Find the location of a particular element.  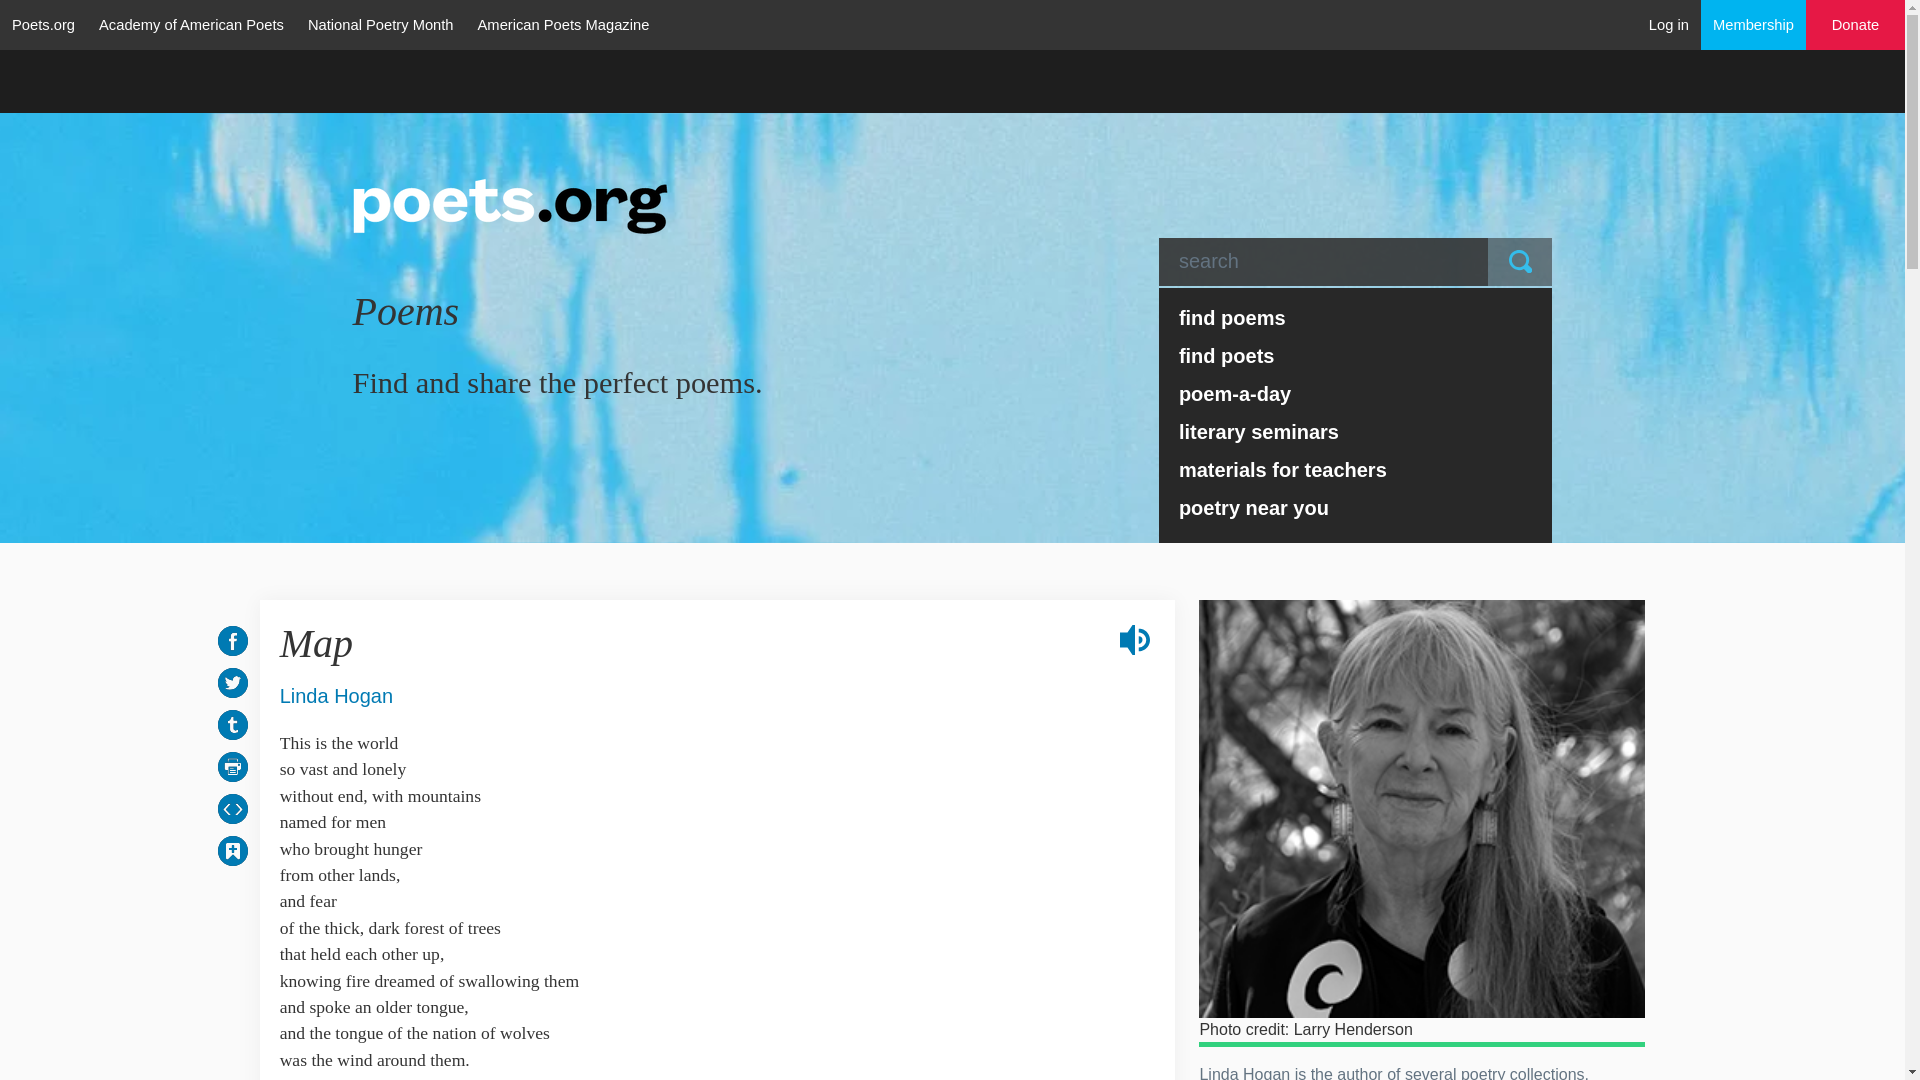

Log in is located at coordinates (1669, 24).